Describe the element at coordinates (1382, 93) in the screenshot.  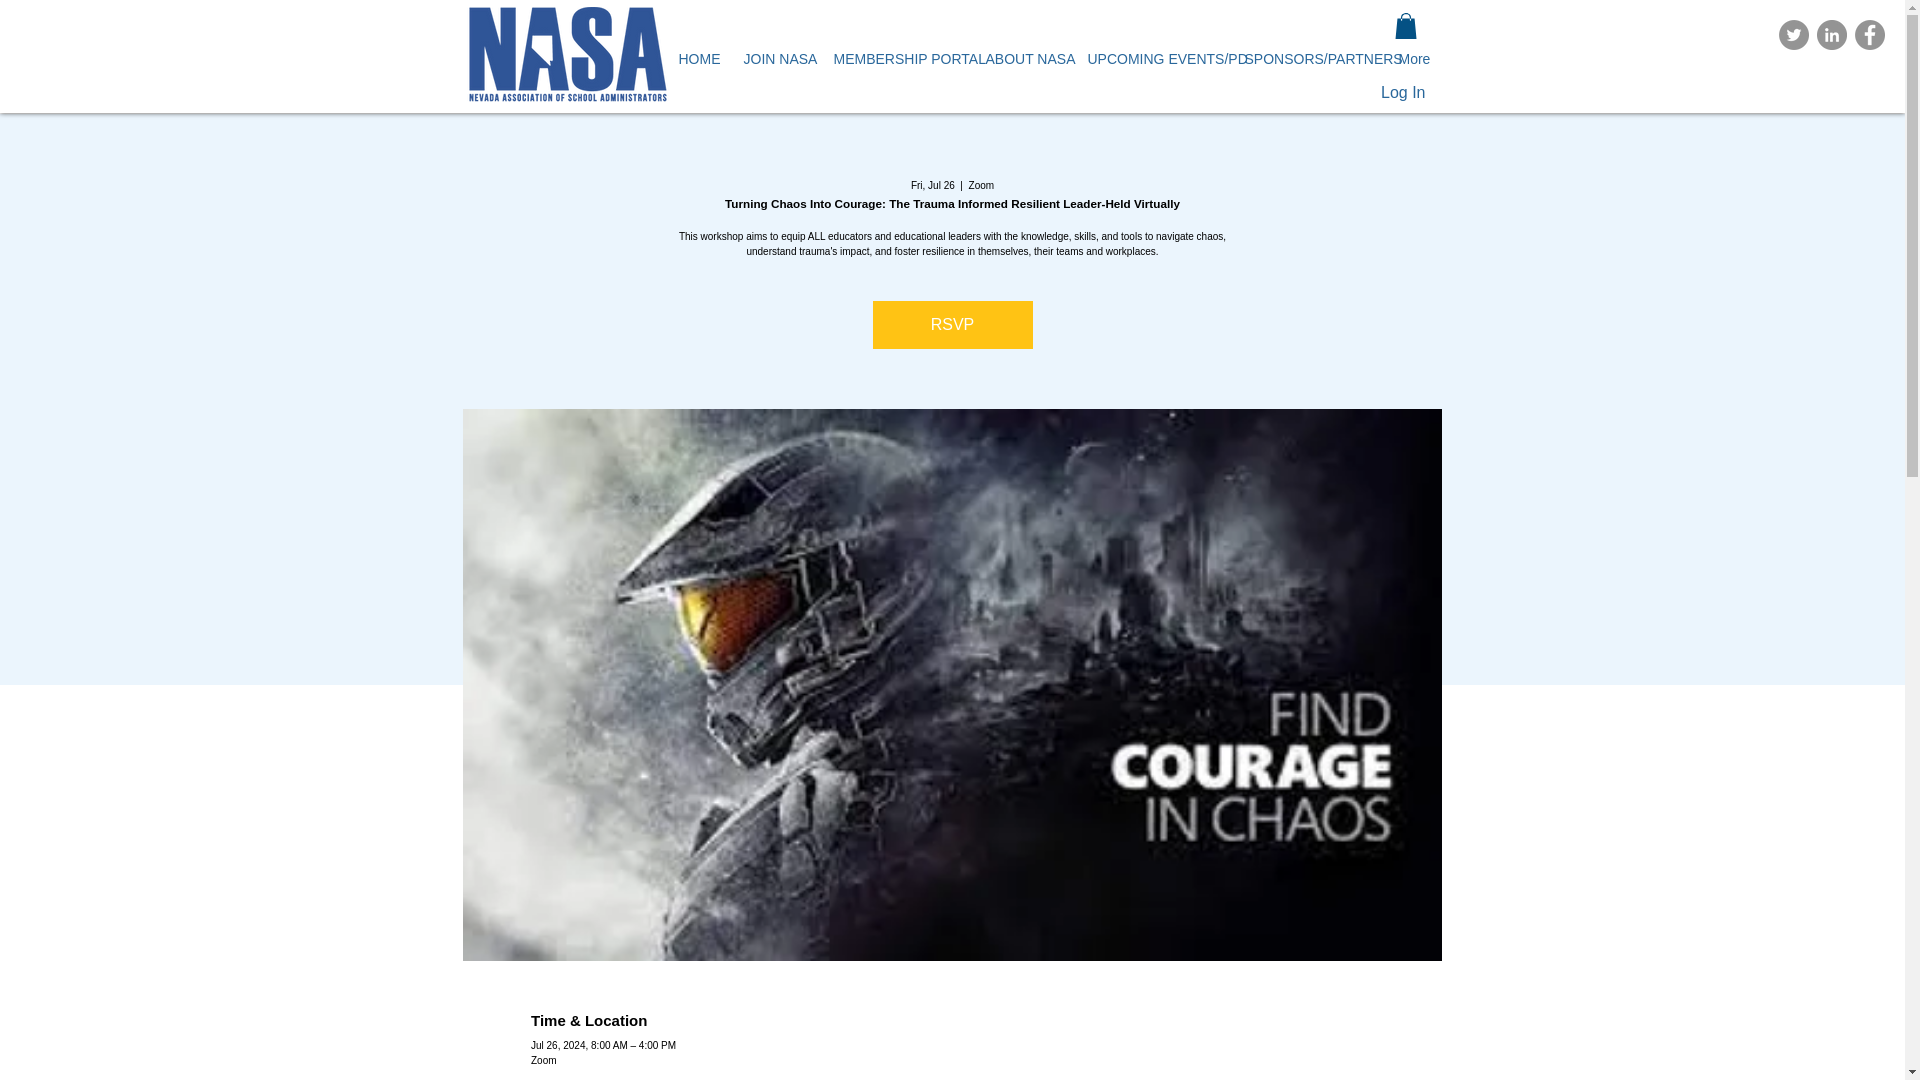
I see `Log In` at that location.